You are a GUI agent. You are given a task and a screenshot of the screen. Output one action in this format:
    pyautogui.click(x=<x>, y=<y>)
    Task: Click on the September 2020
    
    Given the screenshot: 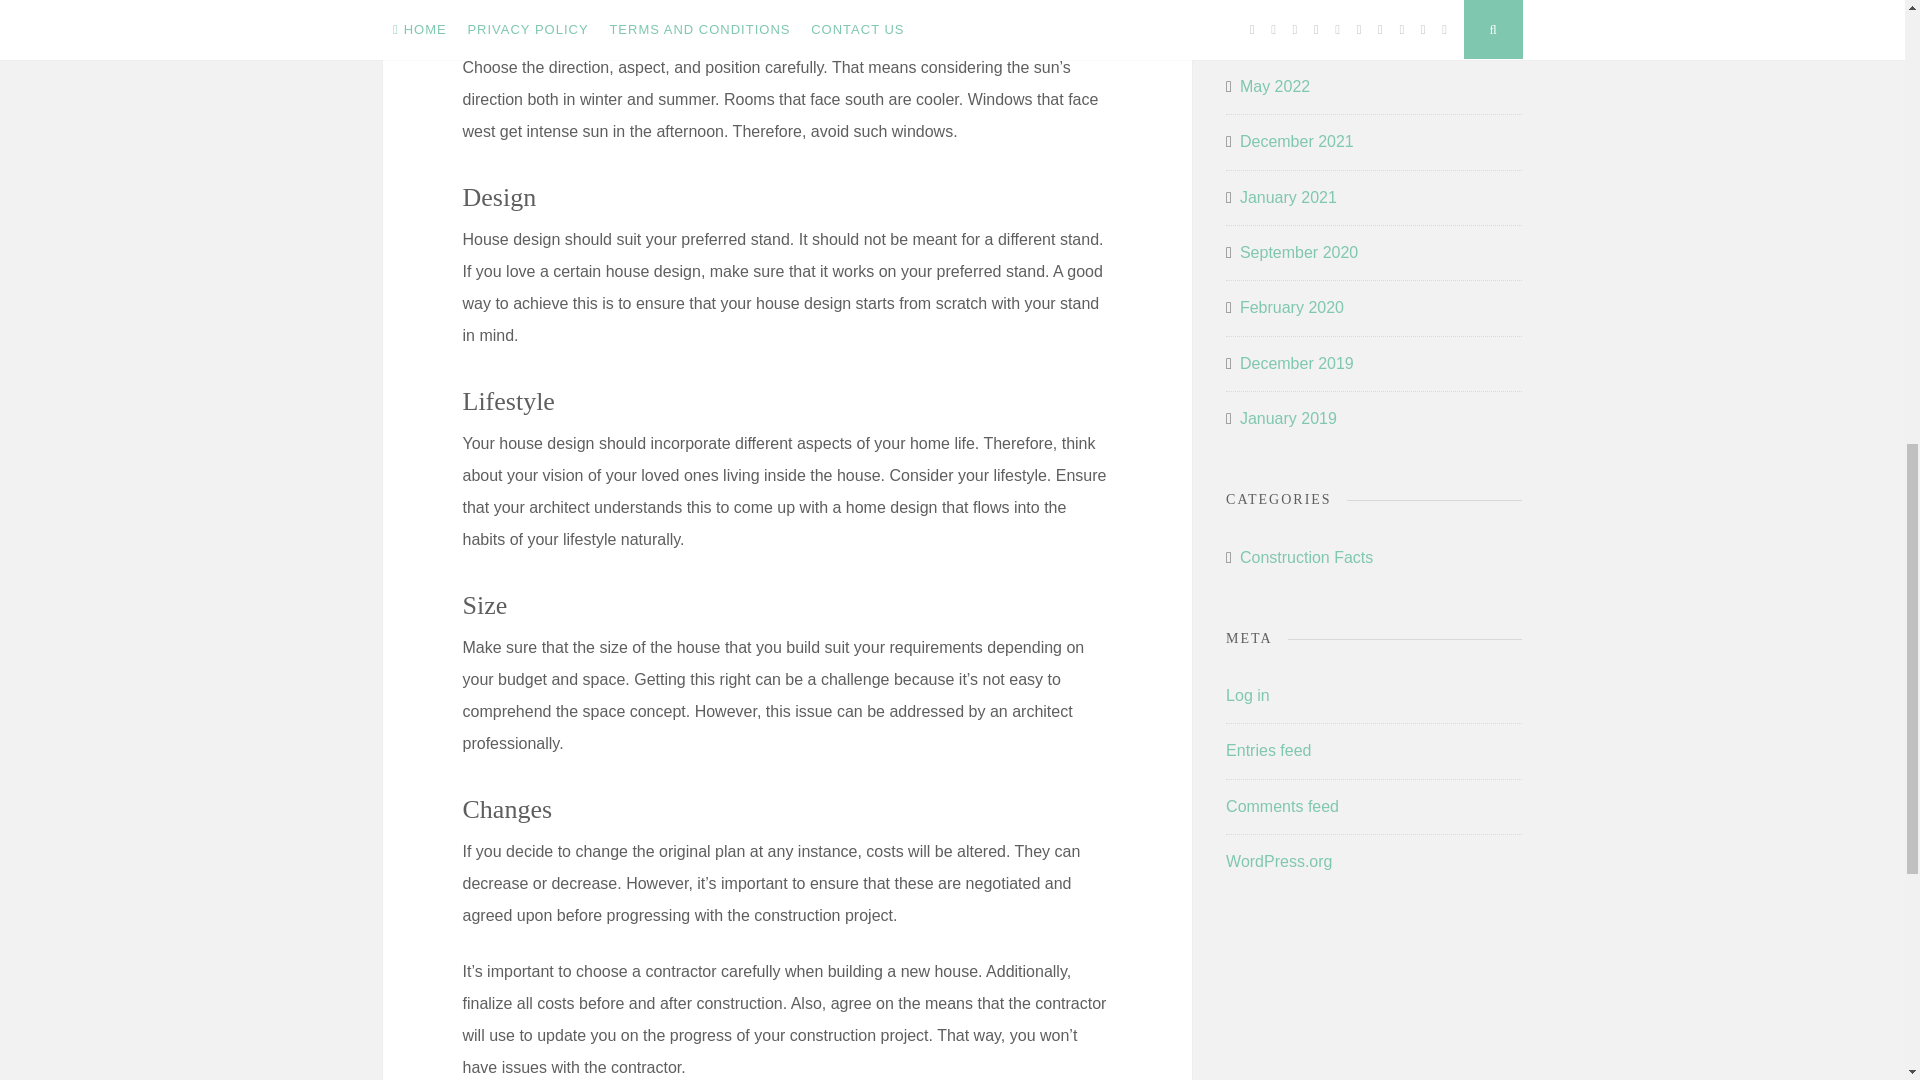 What is the action you would take?
    pyautogui.click(x=1298, y=252)
    